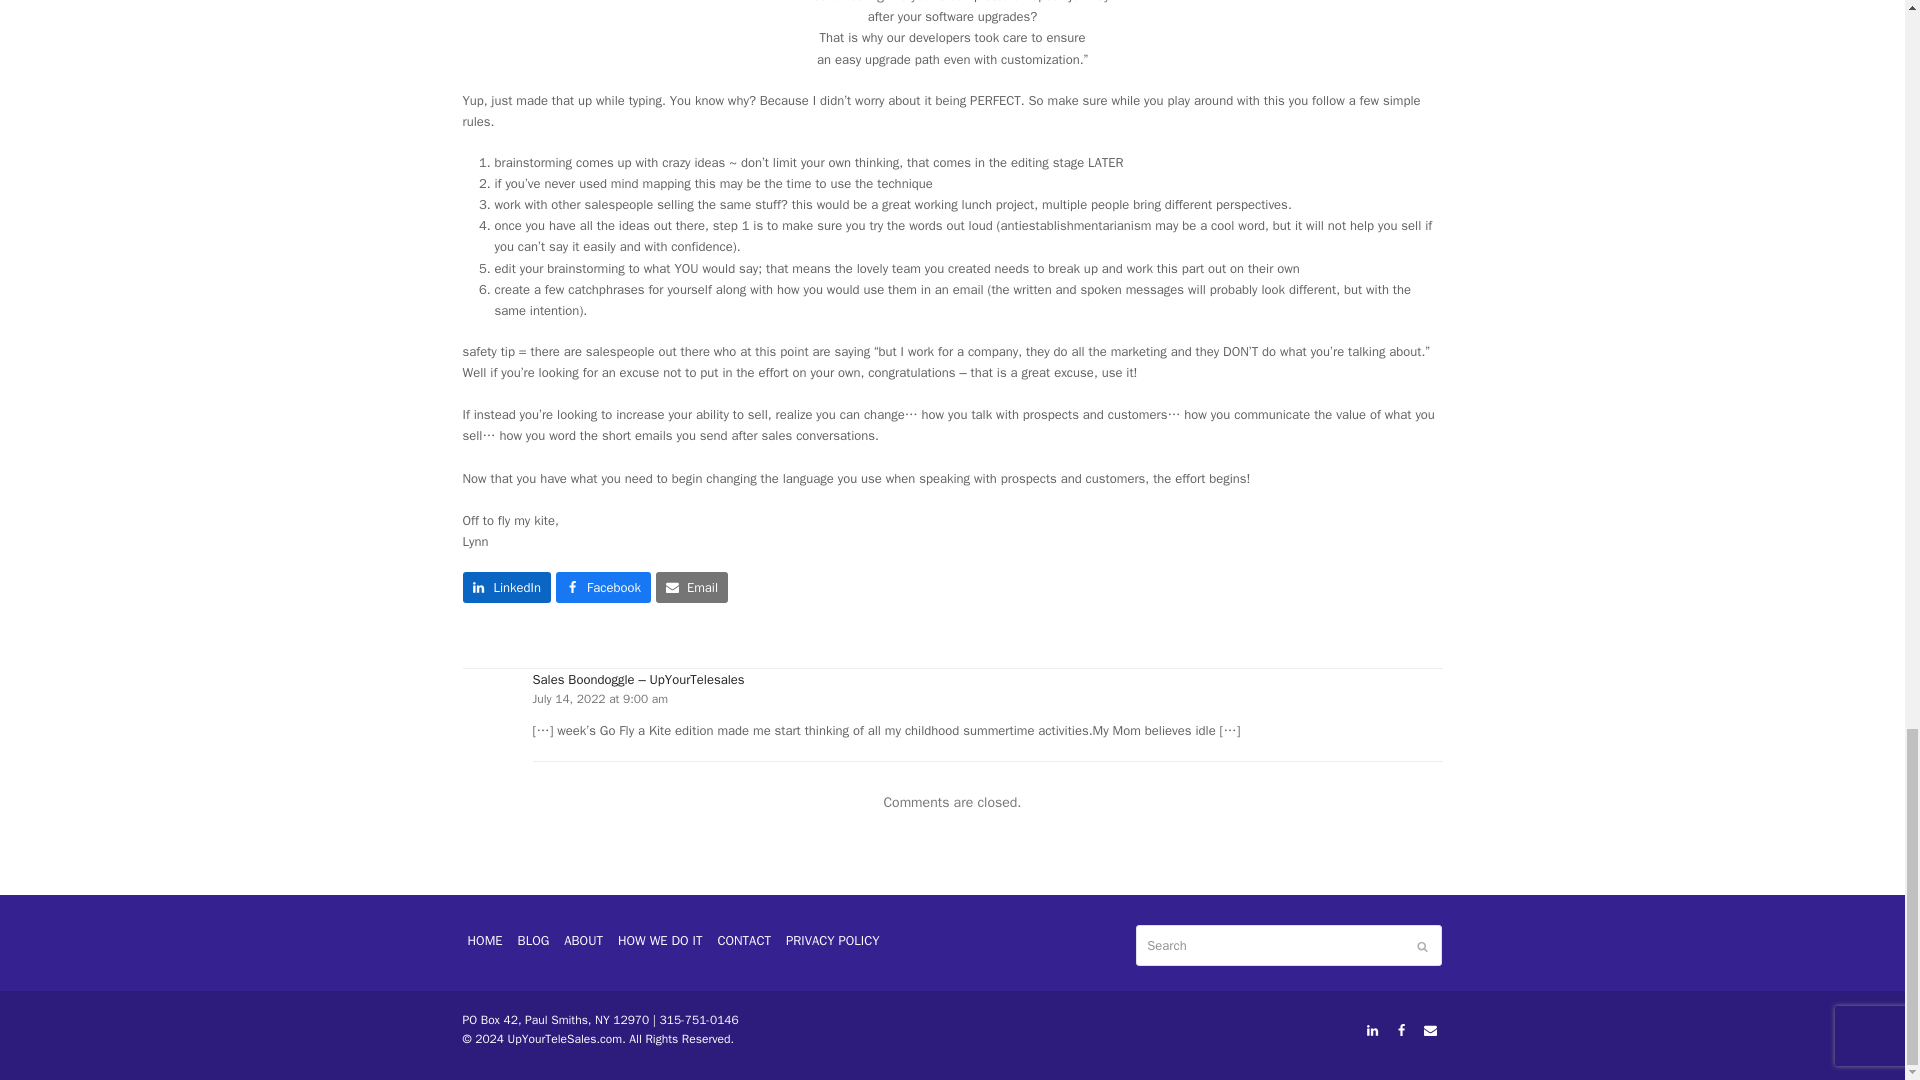 This screenshot has height=1080, width=1920. Describe the element at coordinates (1430, 1030) in the screenshot. I see `Email` at that location.